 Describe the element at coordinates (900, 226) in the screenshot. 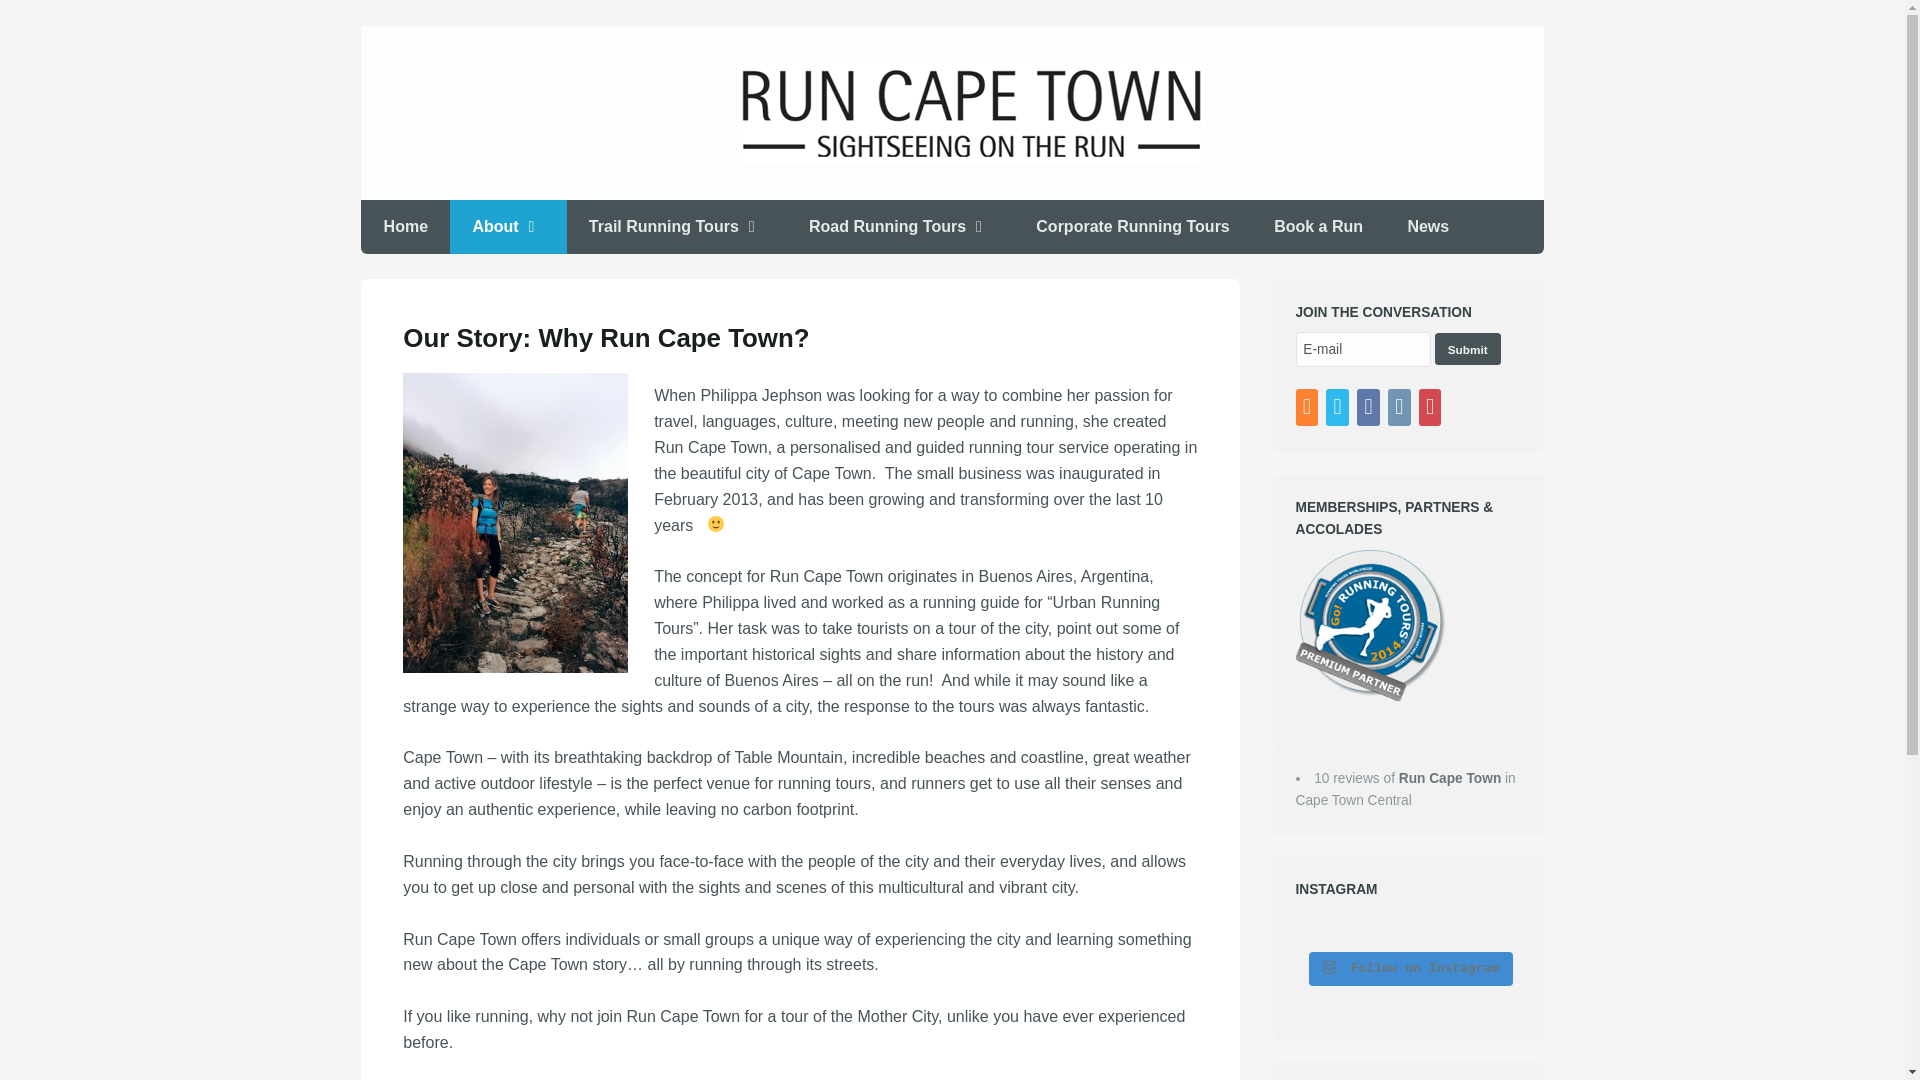

I see `Road Running Tours` at that location.